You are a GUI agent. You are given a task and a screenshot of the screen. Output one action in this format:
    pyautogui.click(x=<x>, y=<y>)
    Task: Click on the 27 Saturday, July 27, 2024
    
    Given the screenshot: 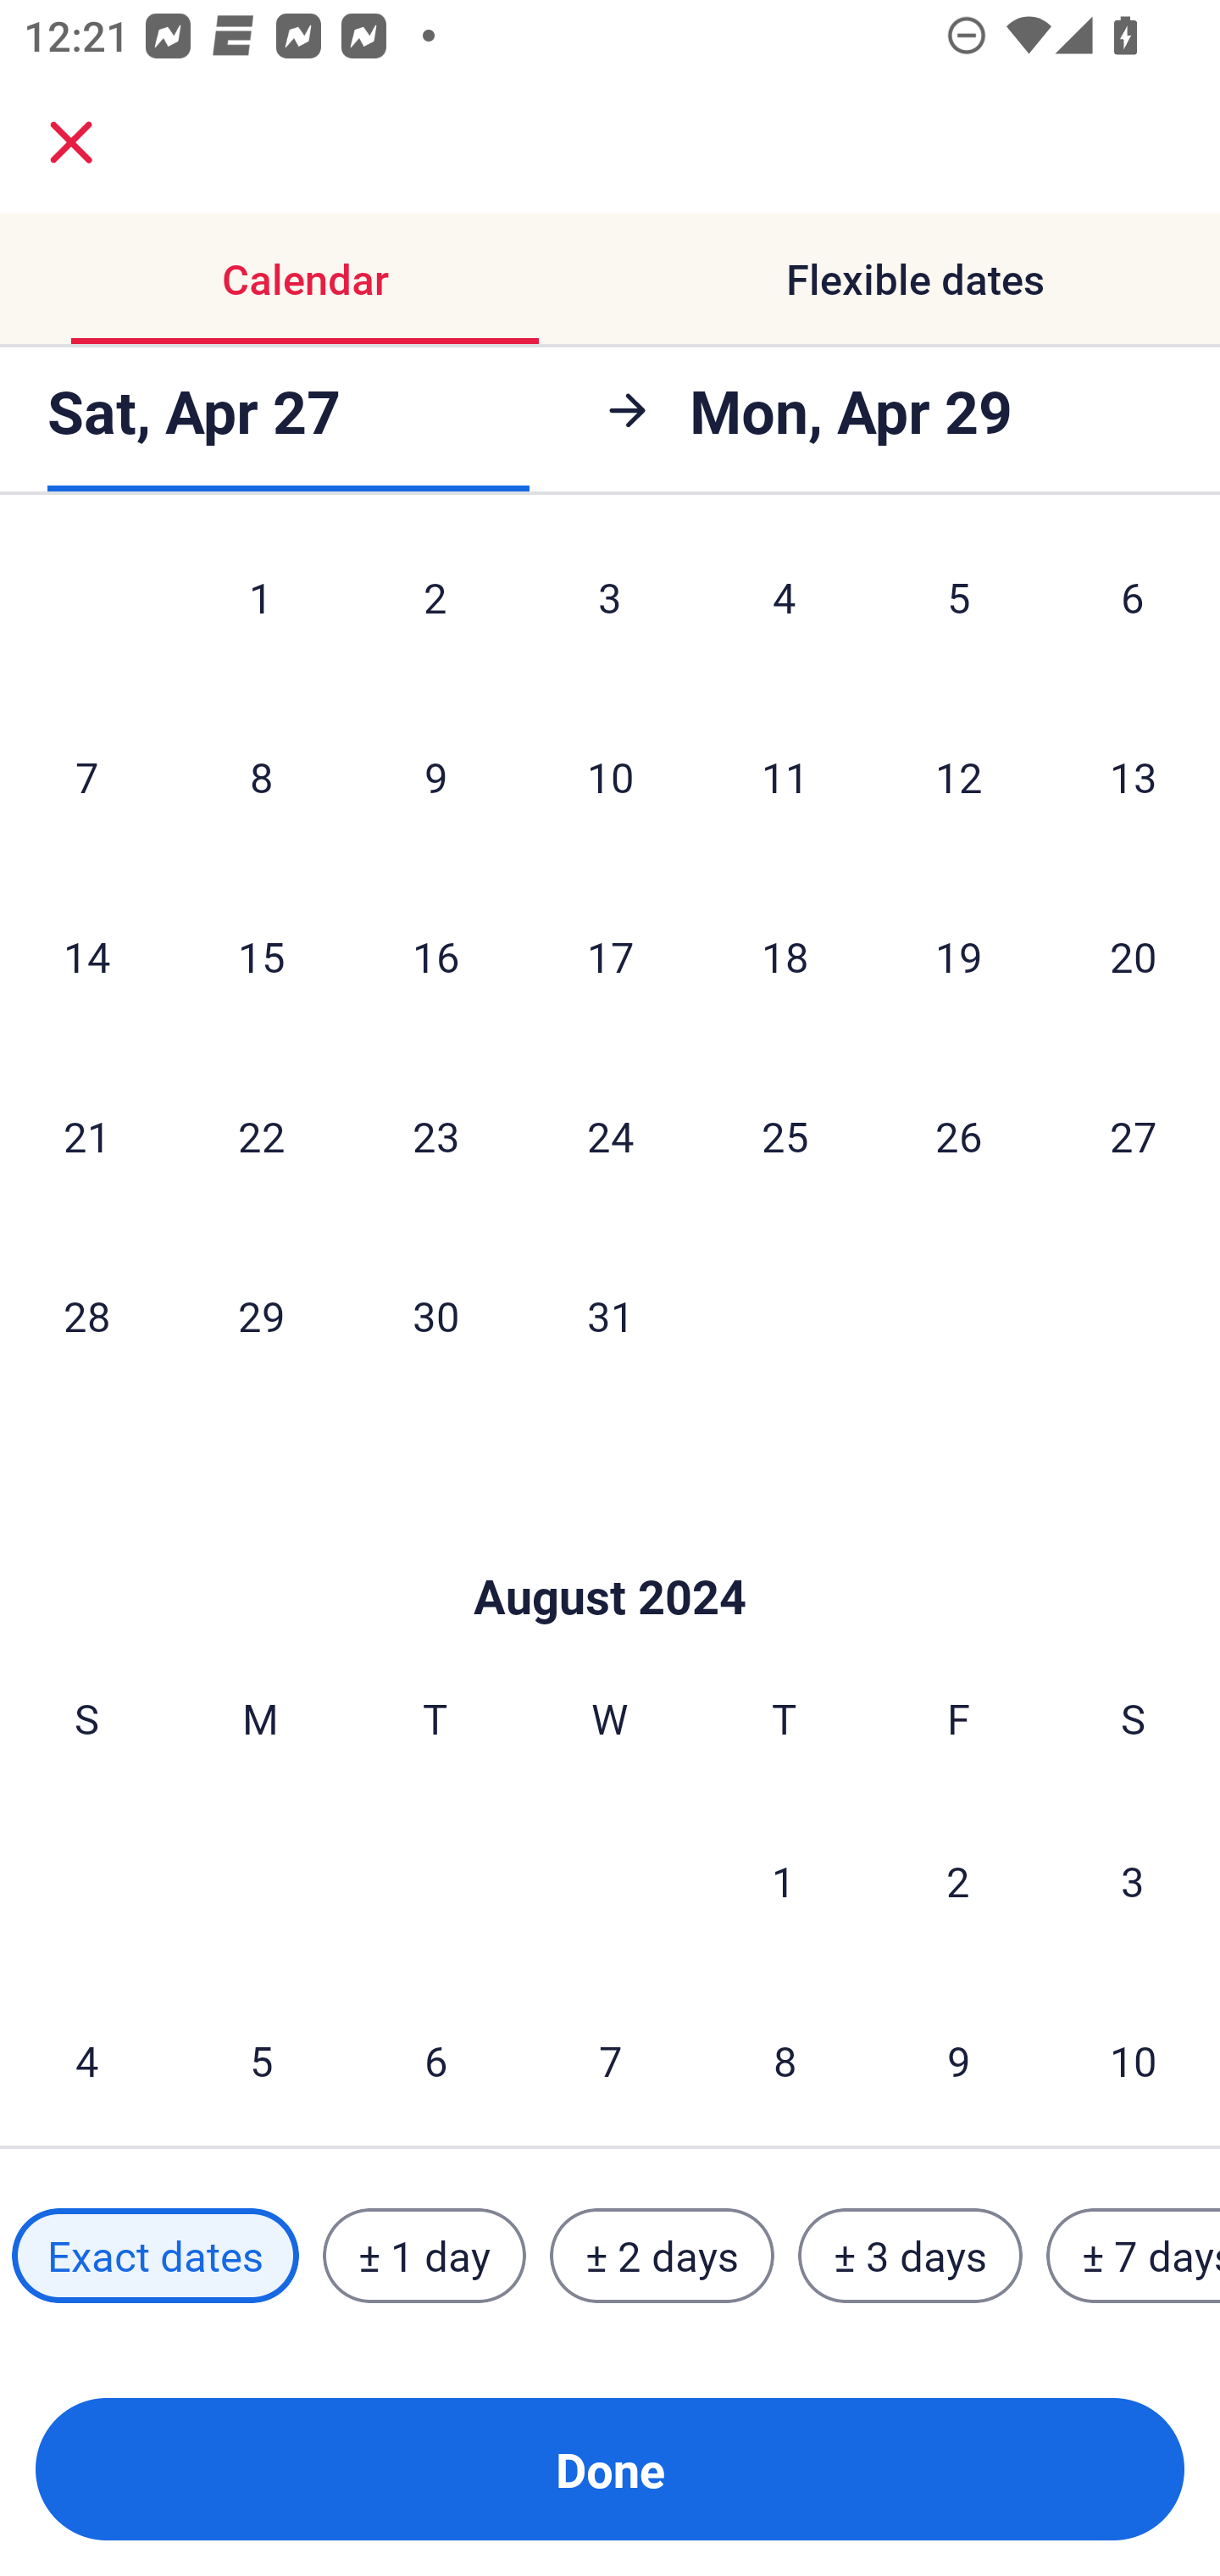 What is the action you would take?
    pyautogui.click(x=1134, y=1135)
    